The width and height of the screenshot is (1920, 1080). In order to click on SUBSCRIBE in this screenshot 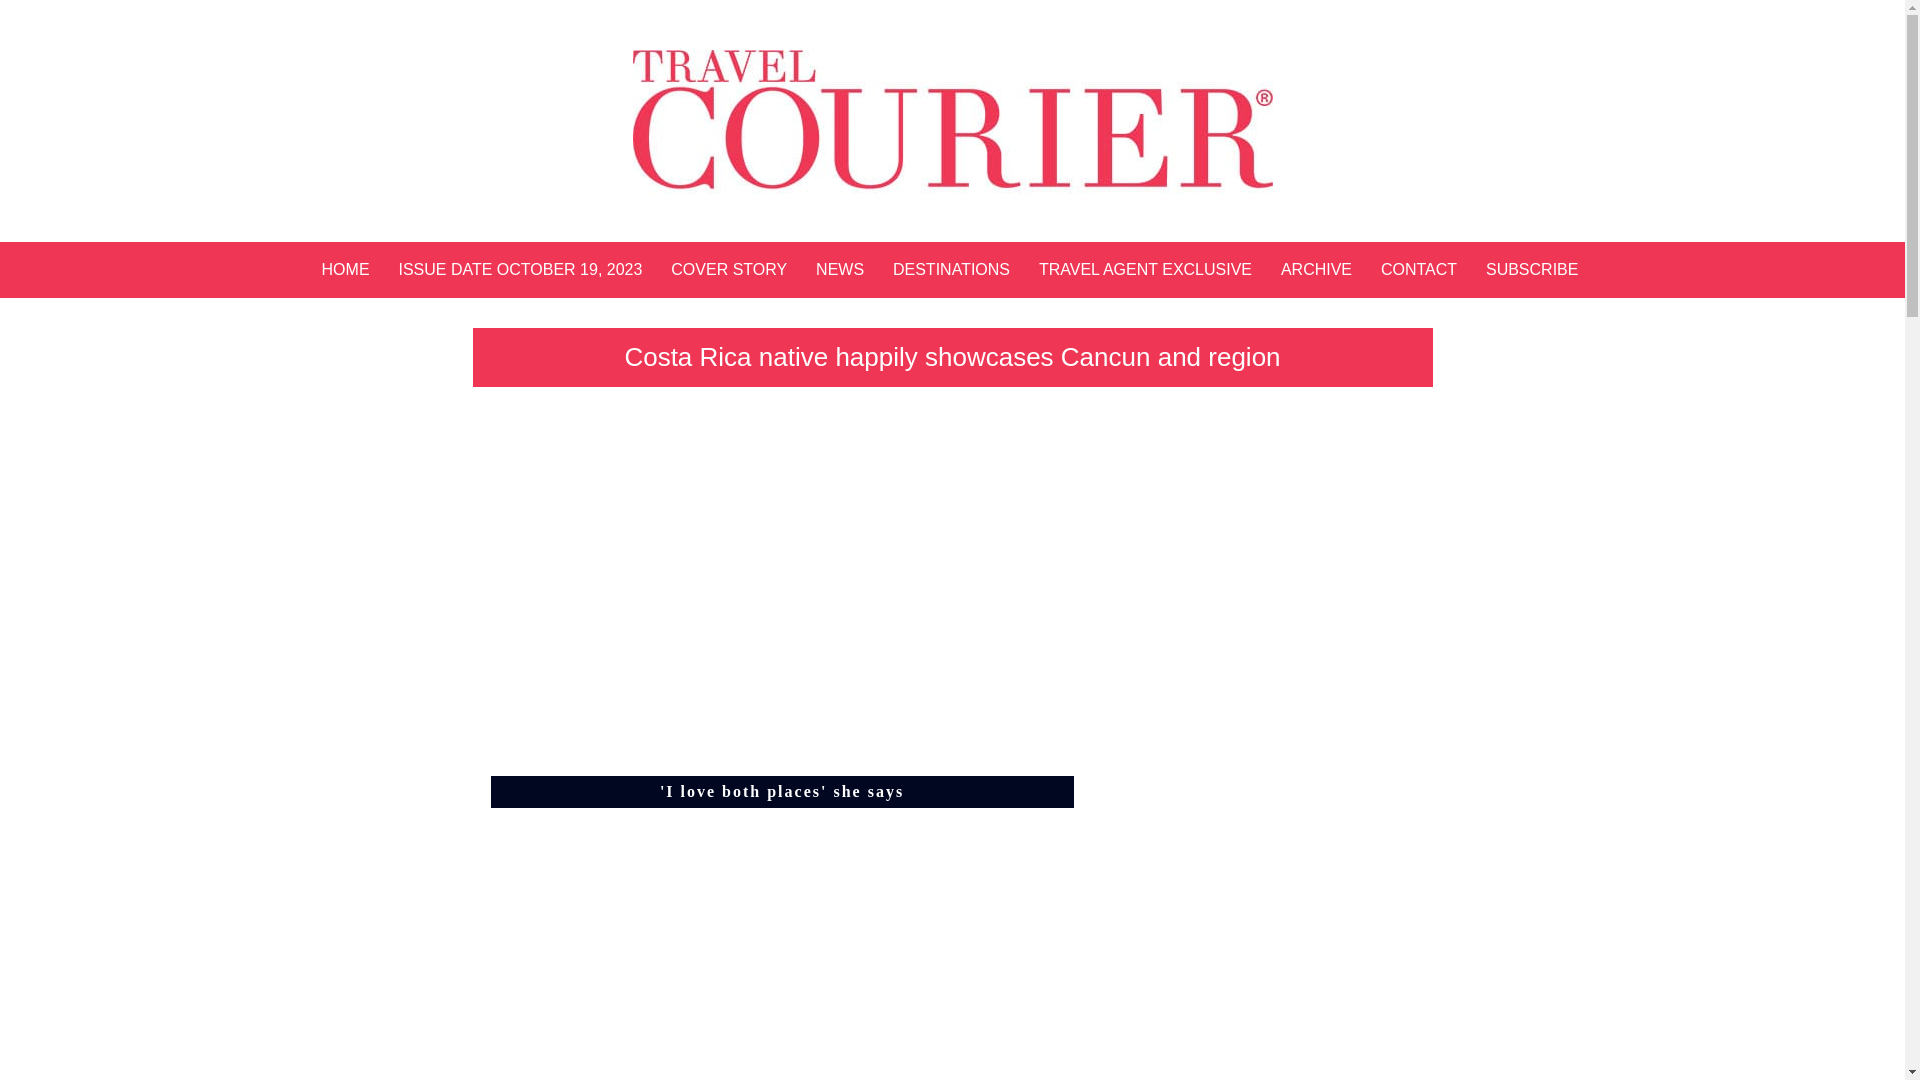, I will do `click(1532, 266)`.